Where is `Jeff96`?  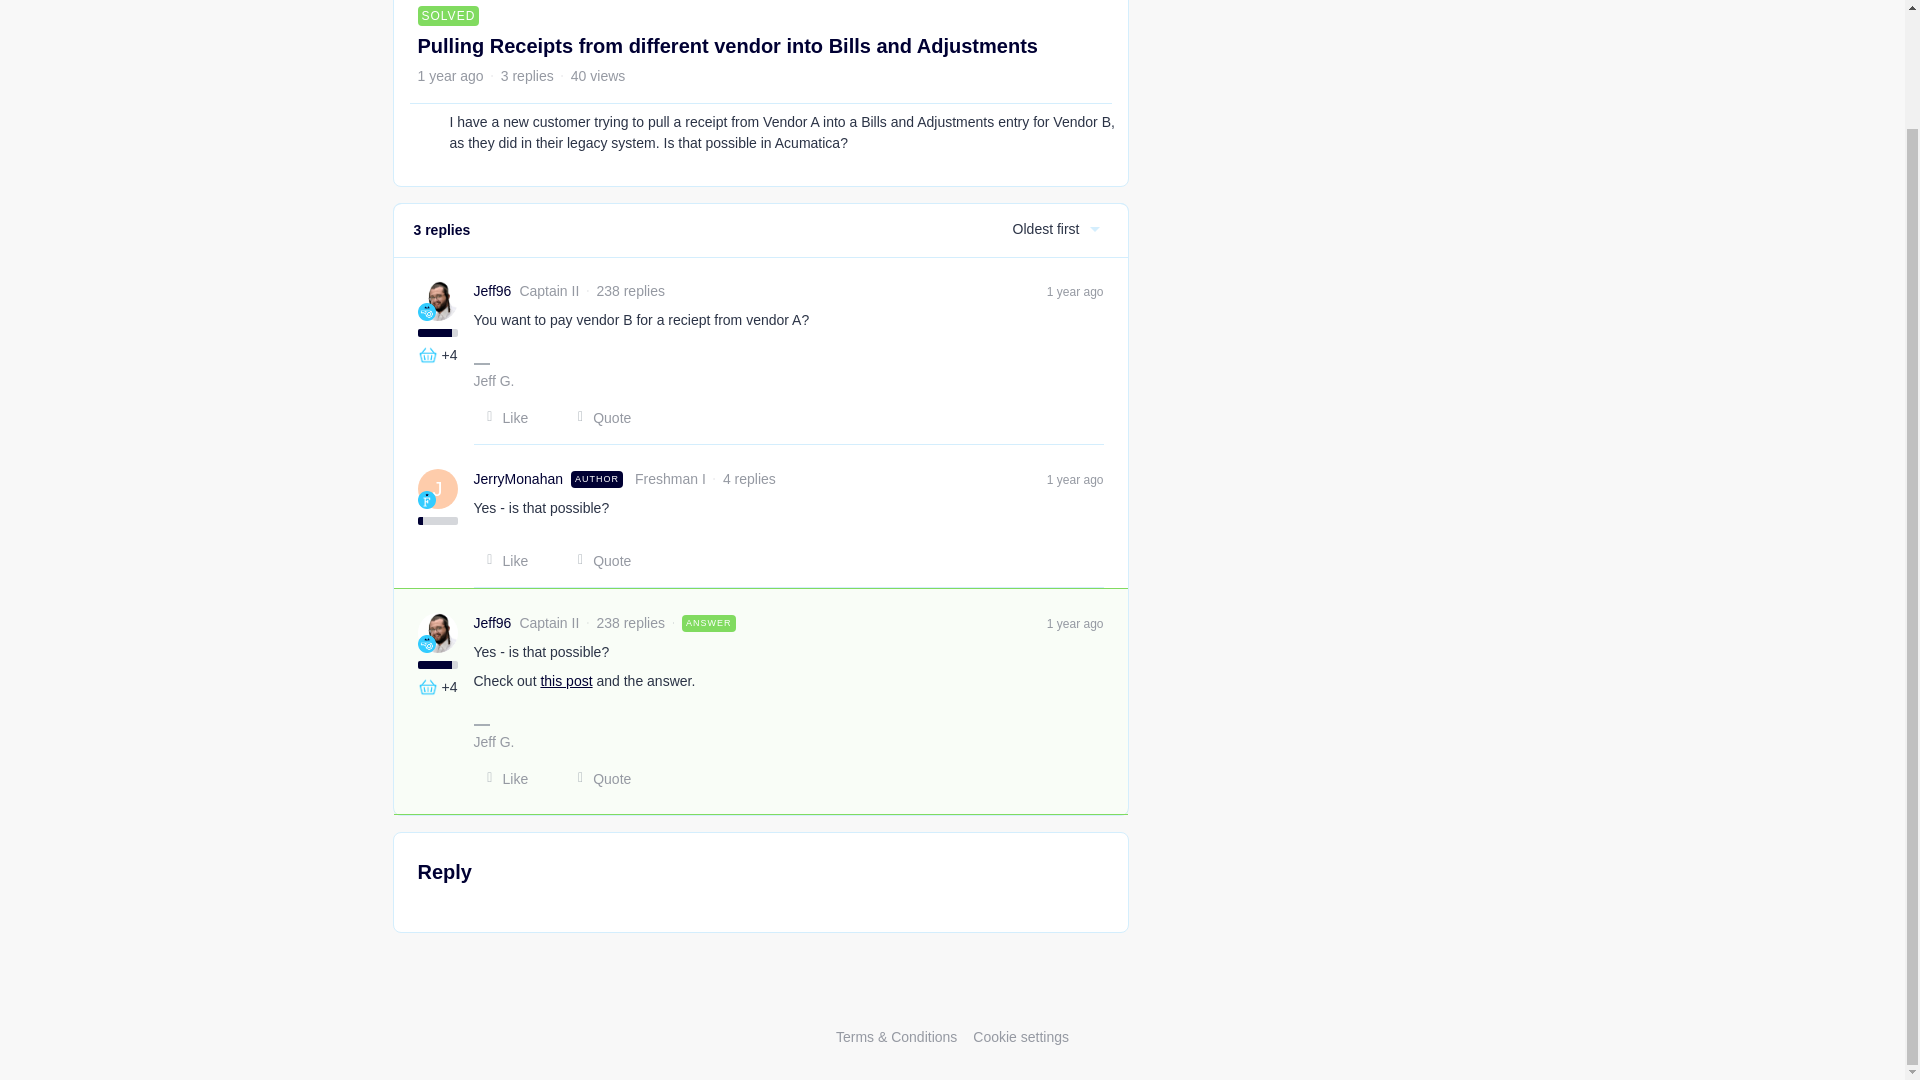
Jeff96 is located at coordinates (493, 623).